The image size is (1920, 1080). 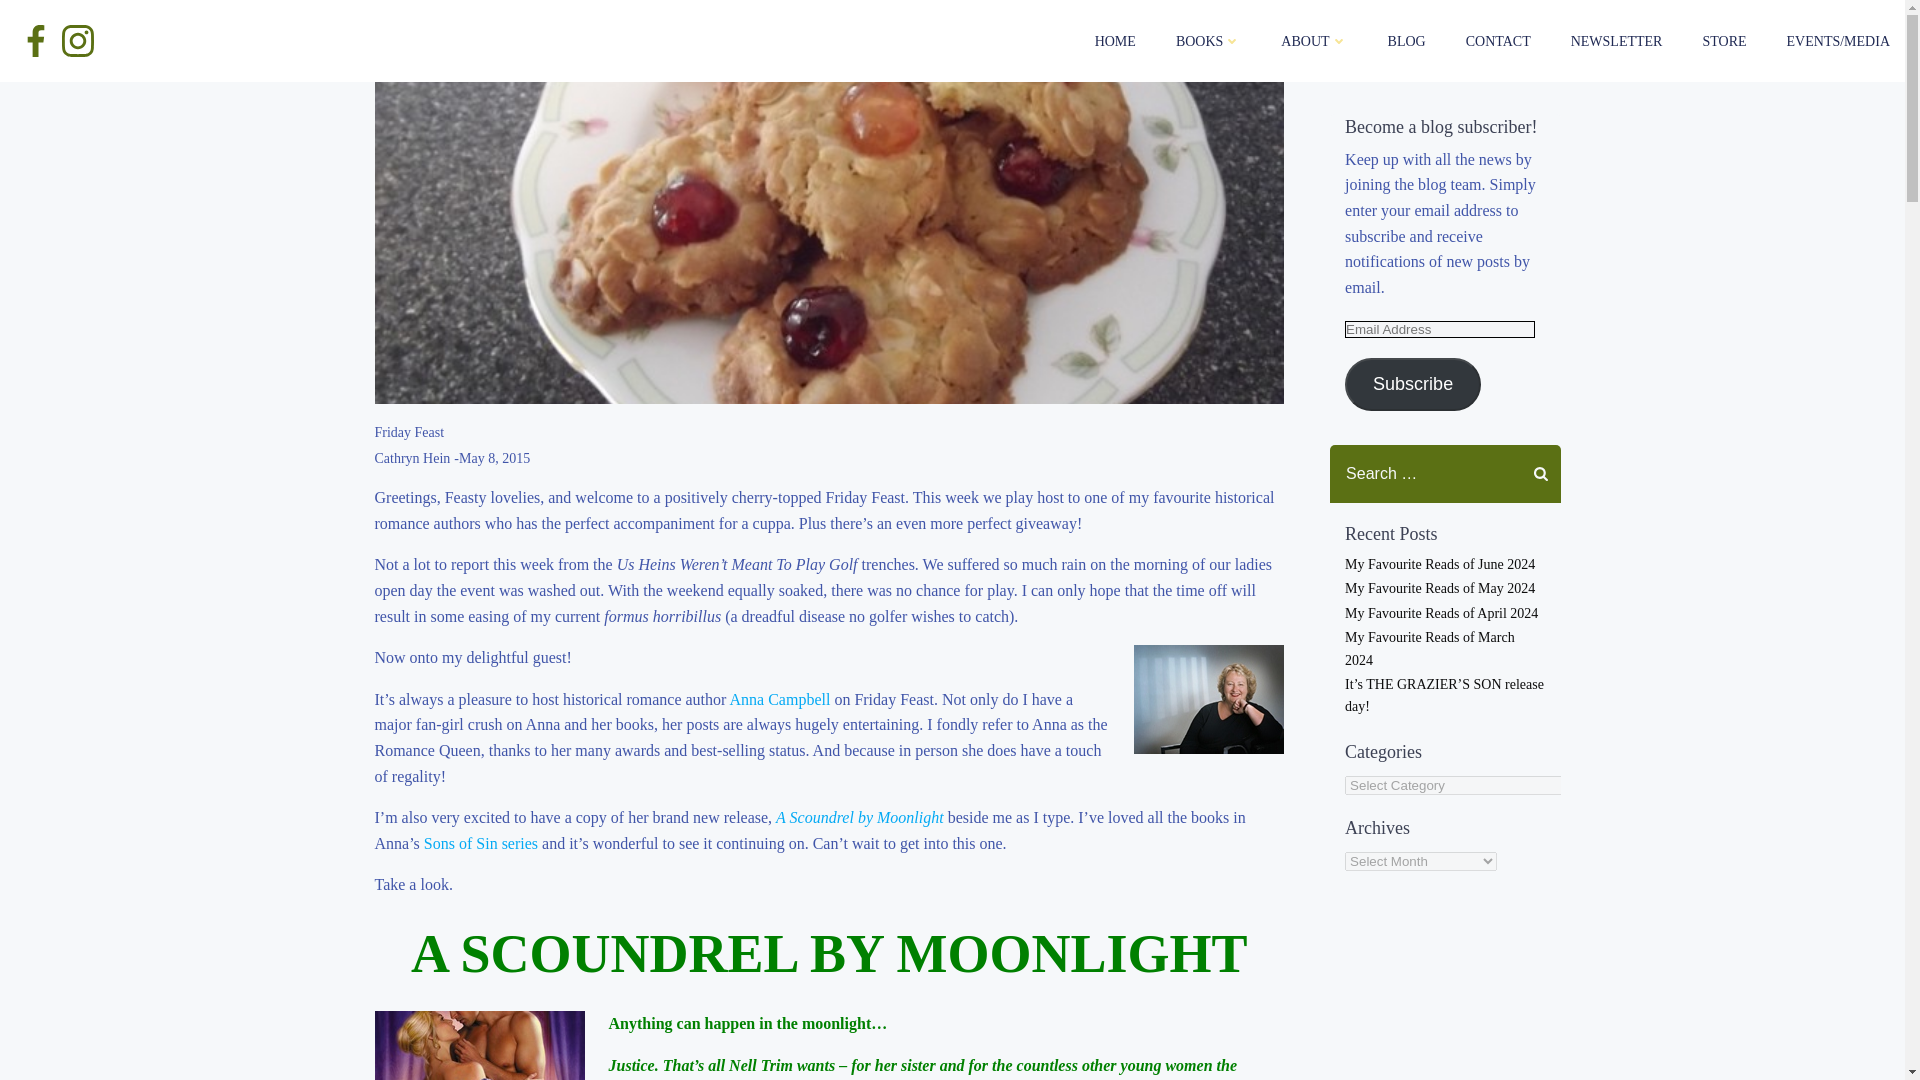 I want to click on Friday Feast, so click(x=408, y=432).